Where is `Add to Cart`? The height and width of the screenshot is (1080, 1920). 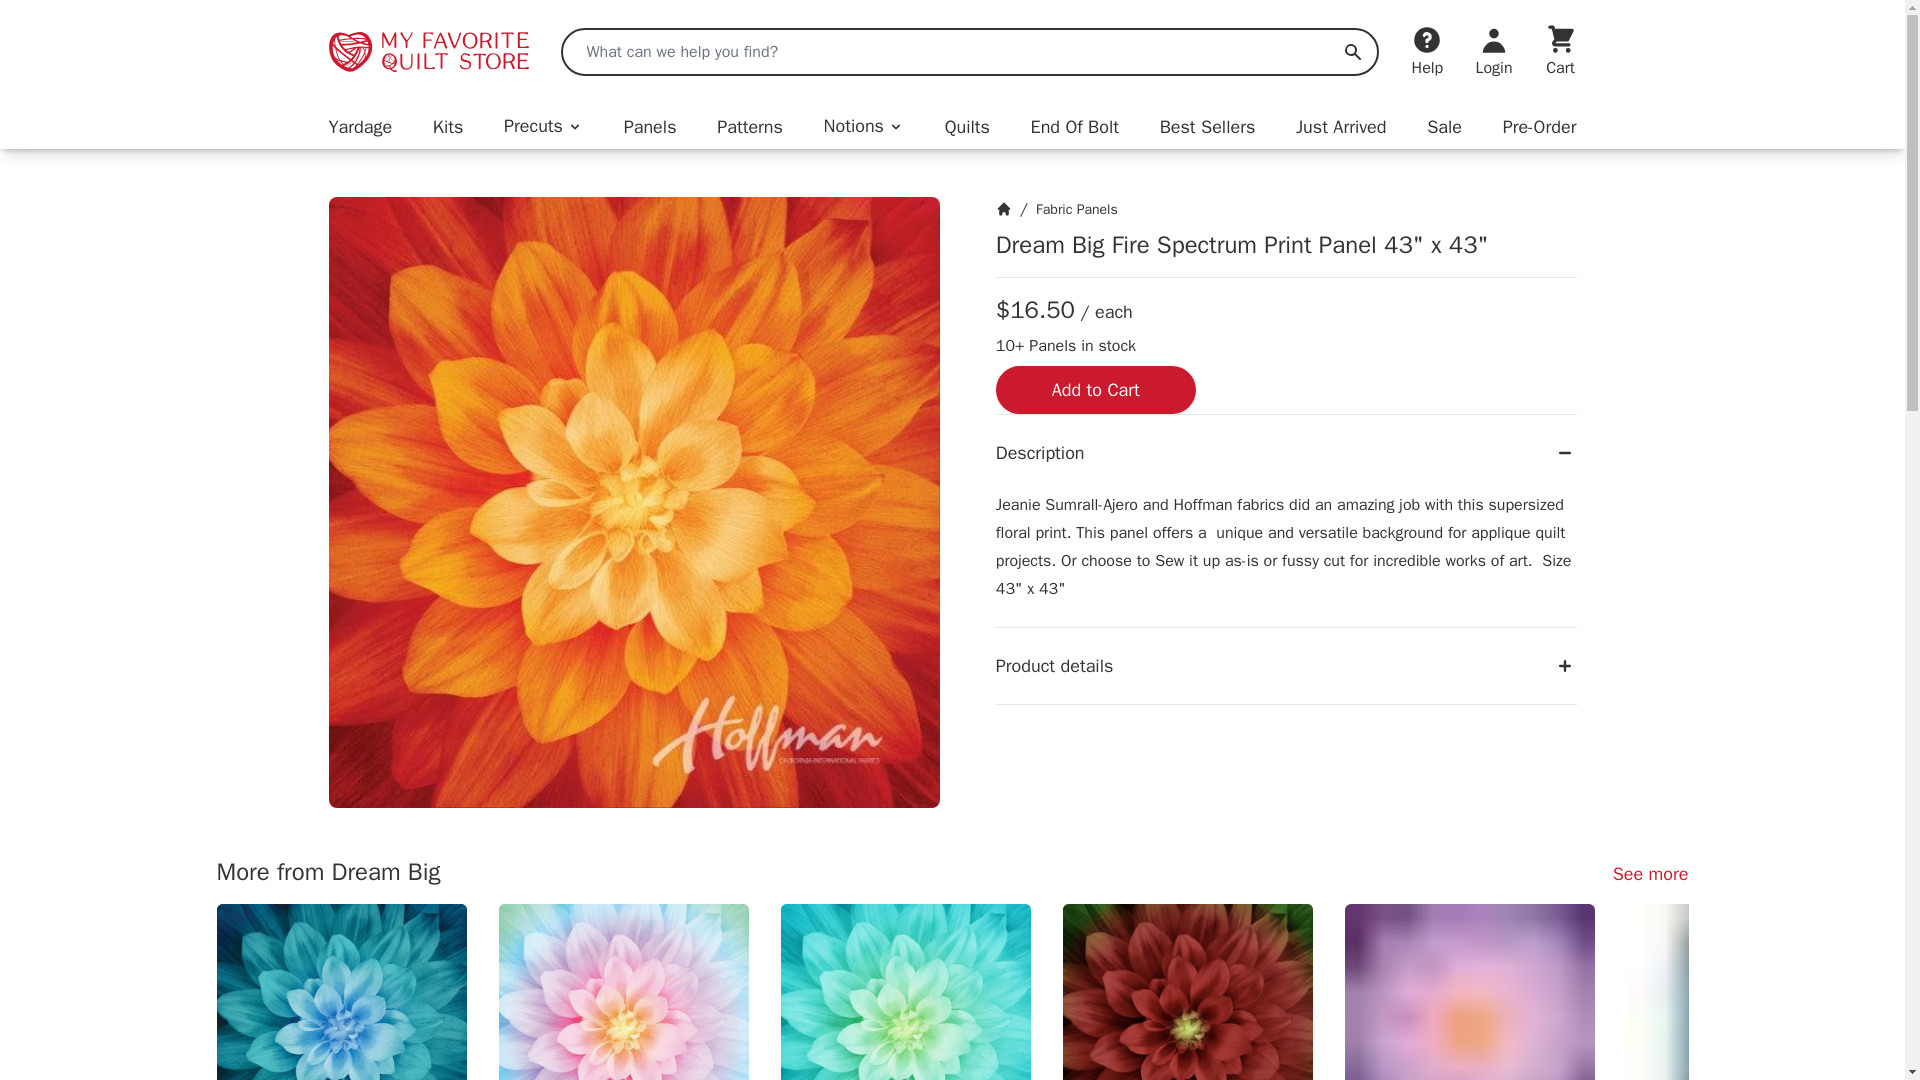
Add to Cart is located at coordinates (1096, 390).